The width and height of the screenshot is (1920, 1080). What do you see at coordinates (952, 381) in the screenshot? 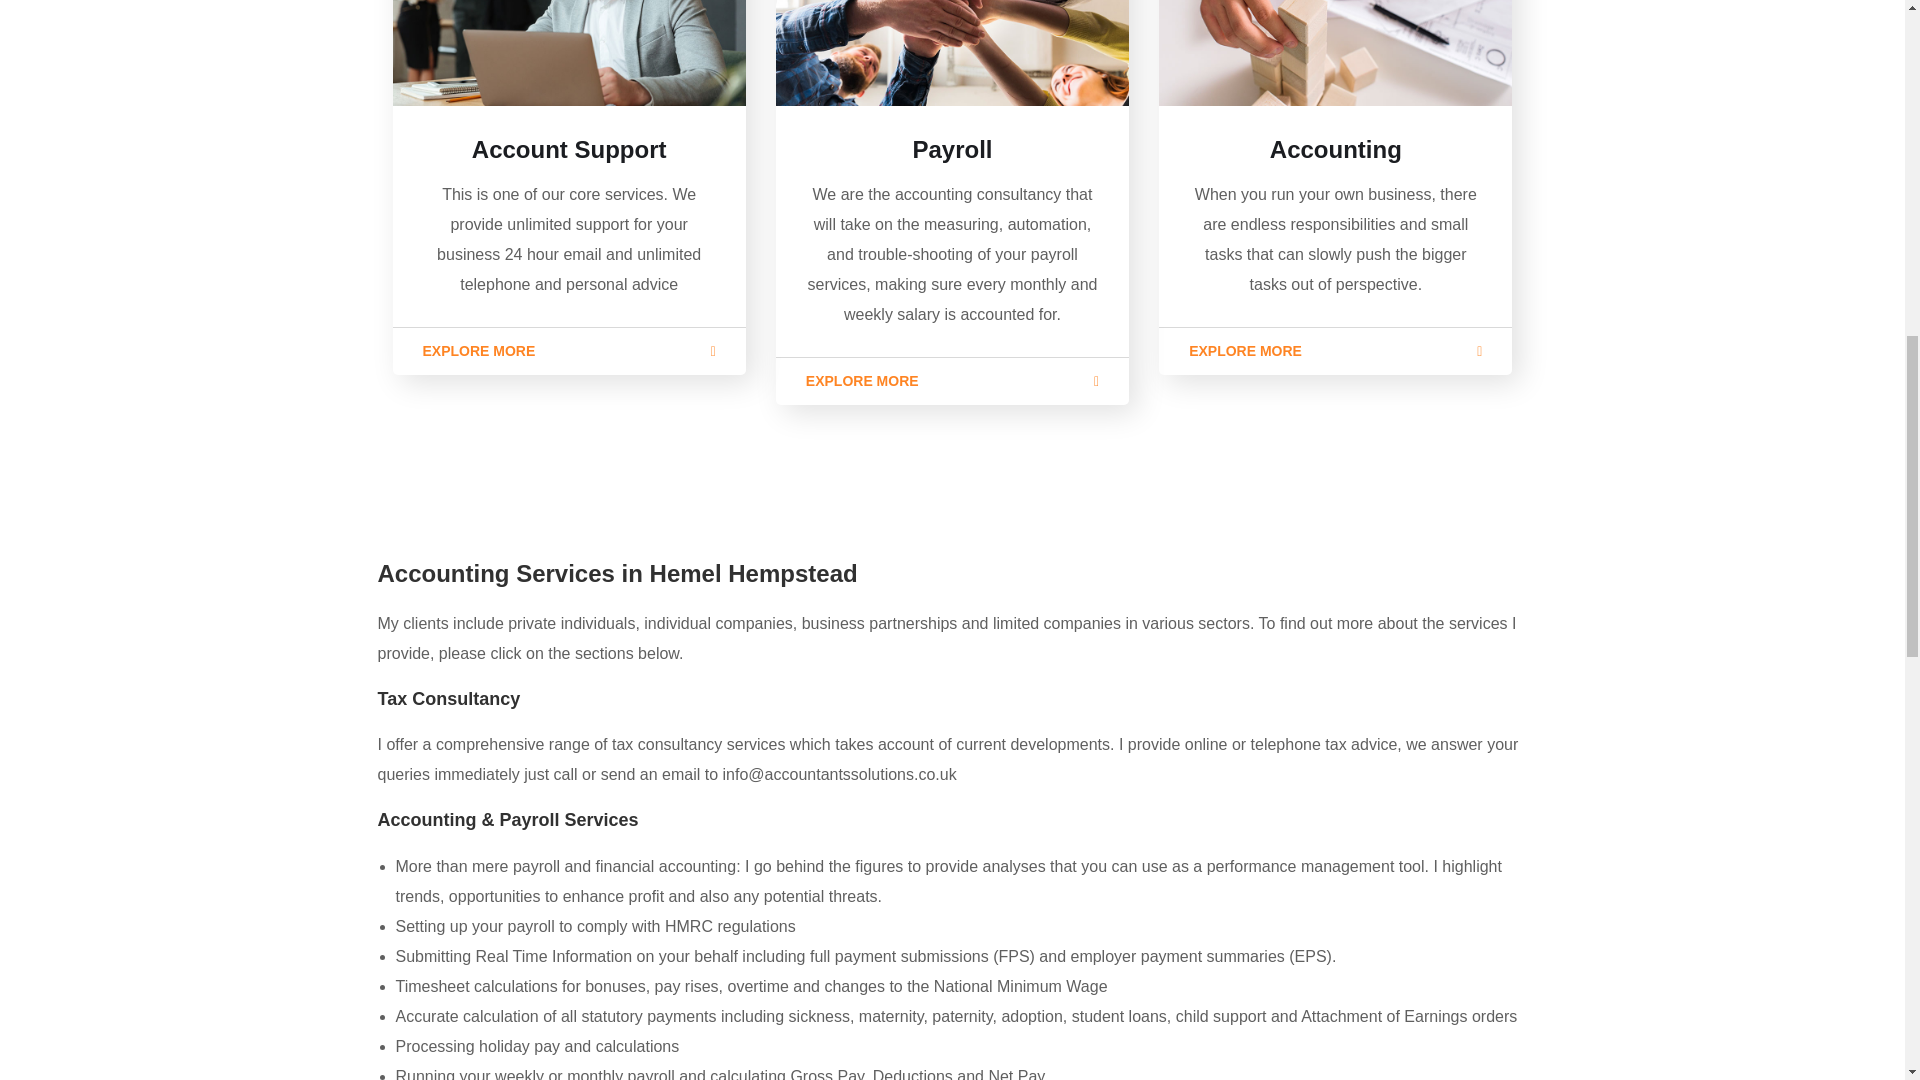
I see `EXPLORE MORE` at bounding box center [952, 381].